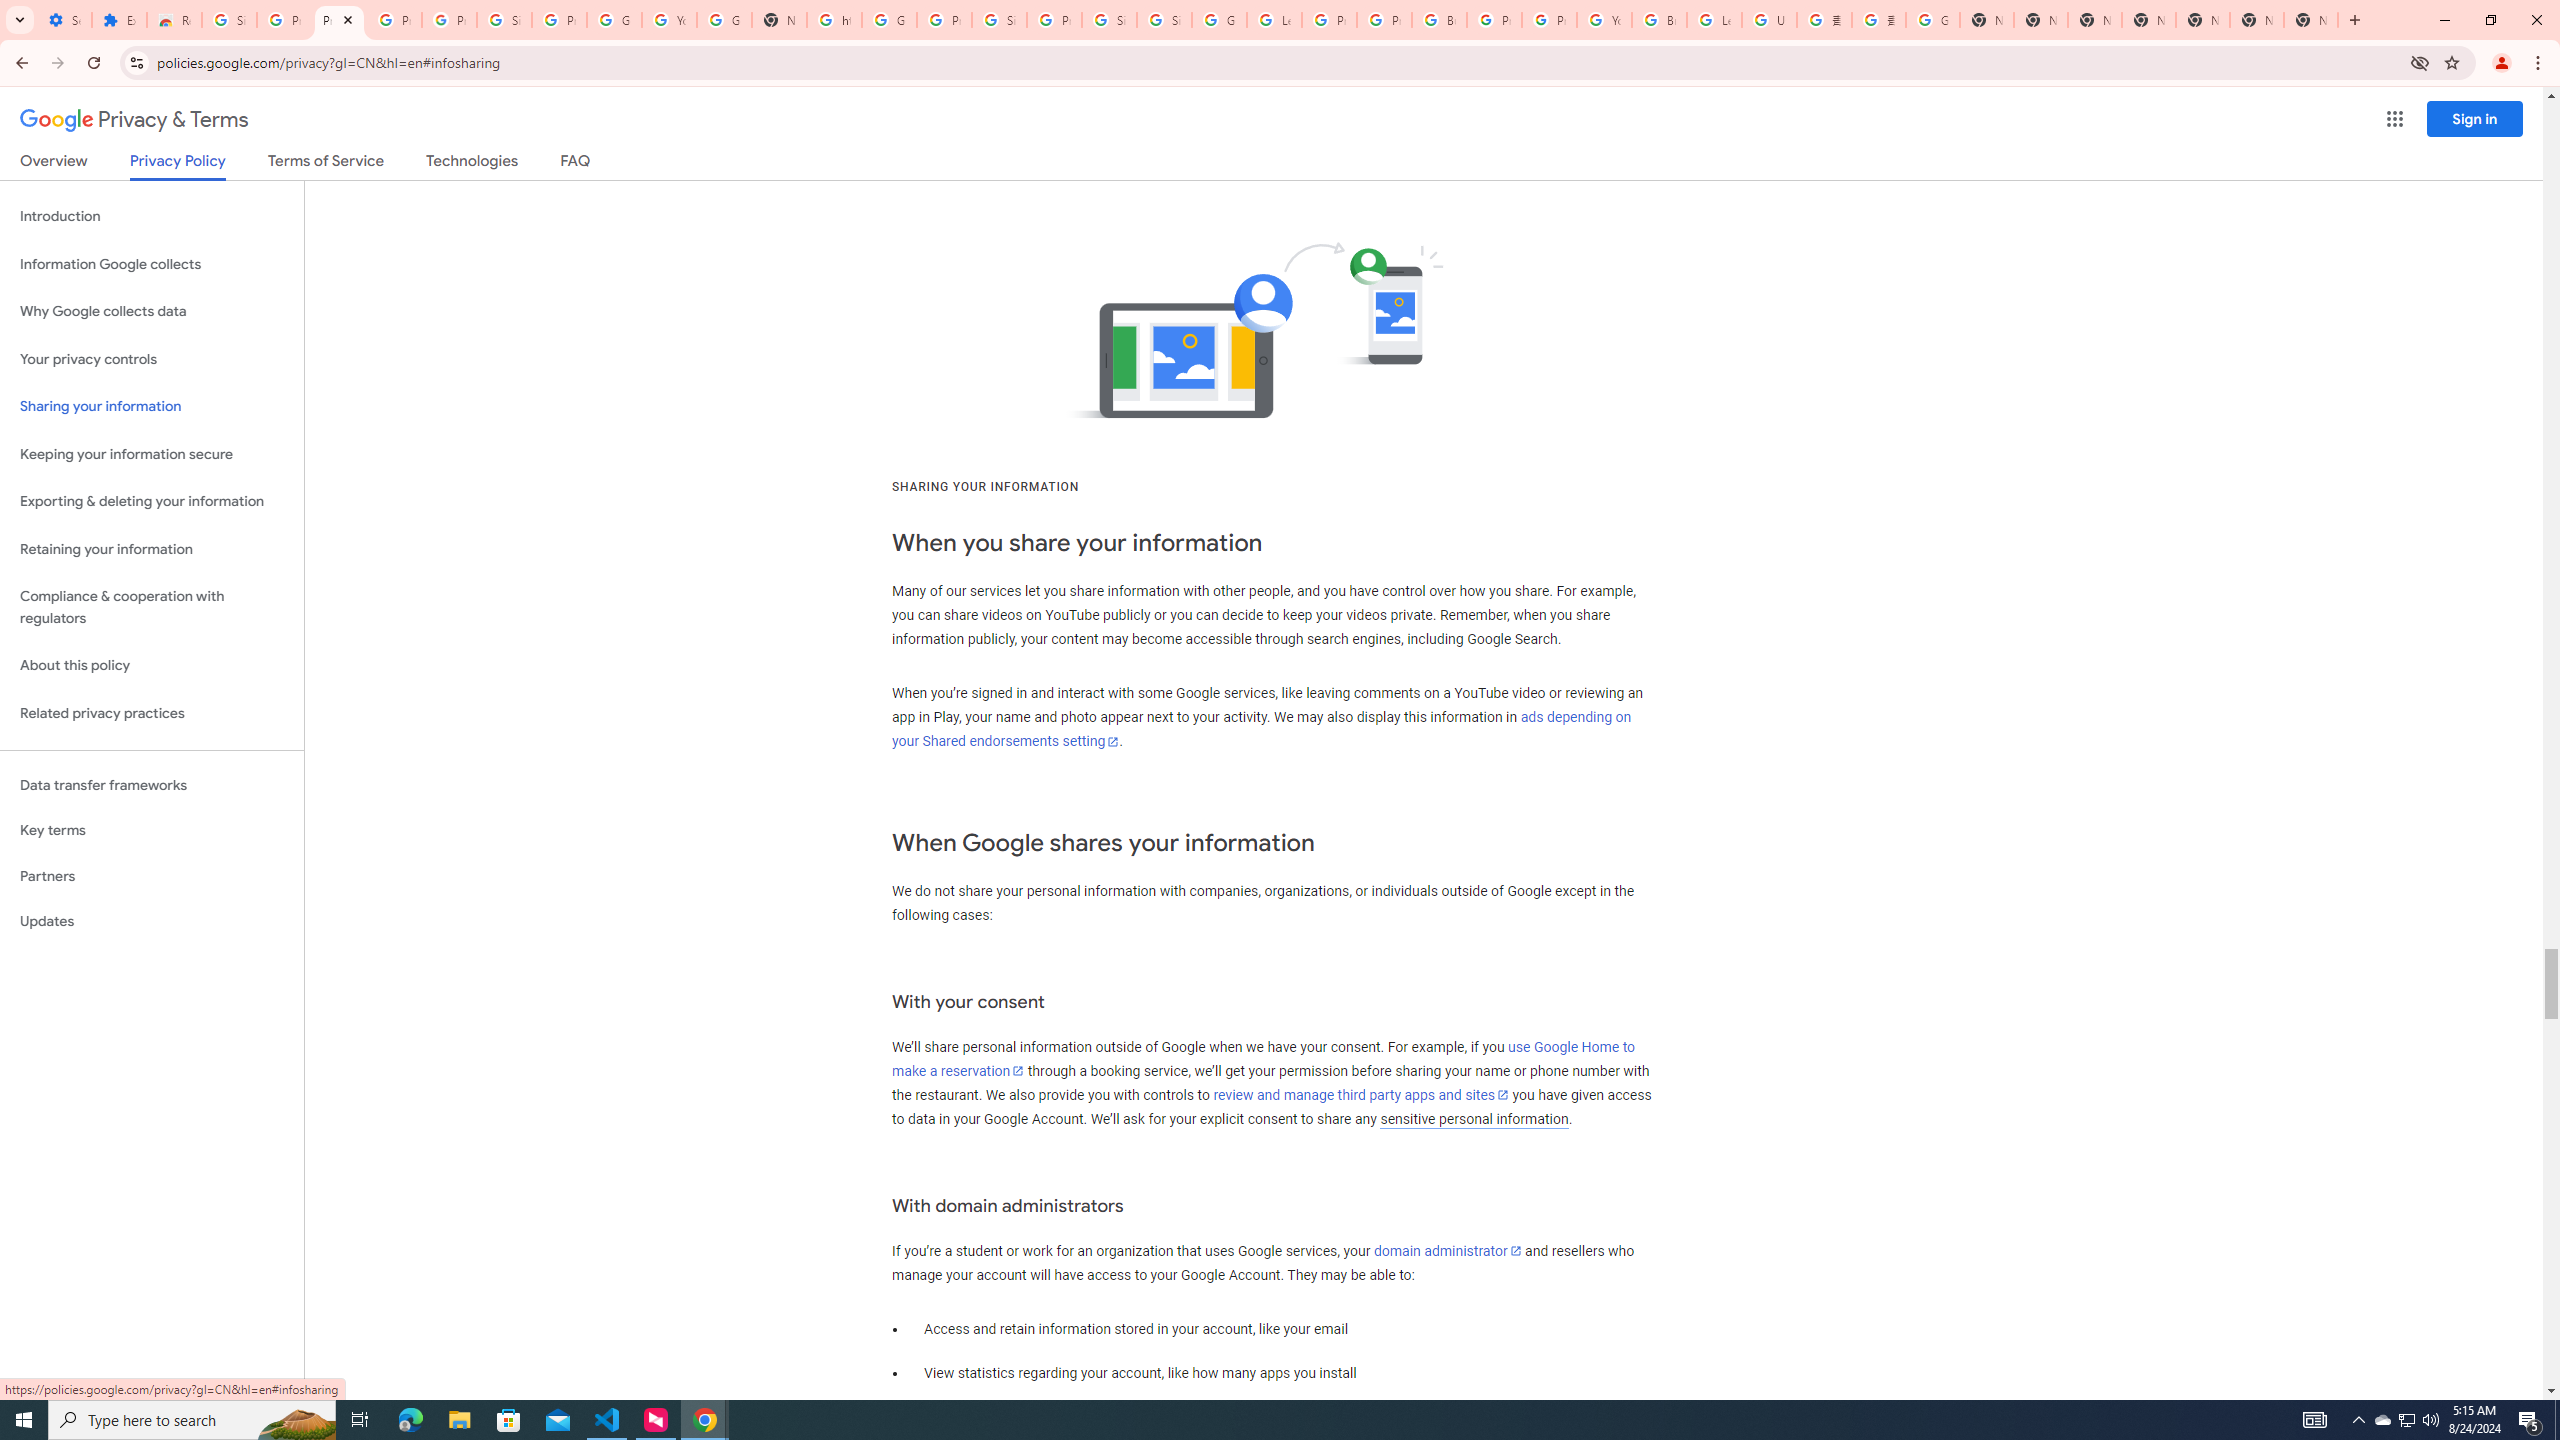 This screenshot has height=1440, width=2560. I want to click on YouTube, so click(1603, 20).